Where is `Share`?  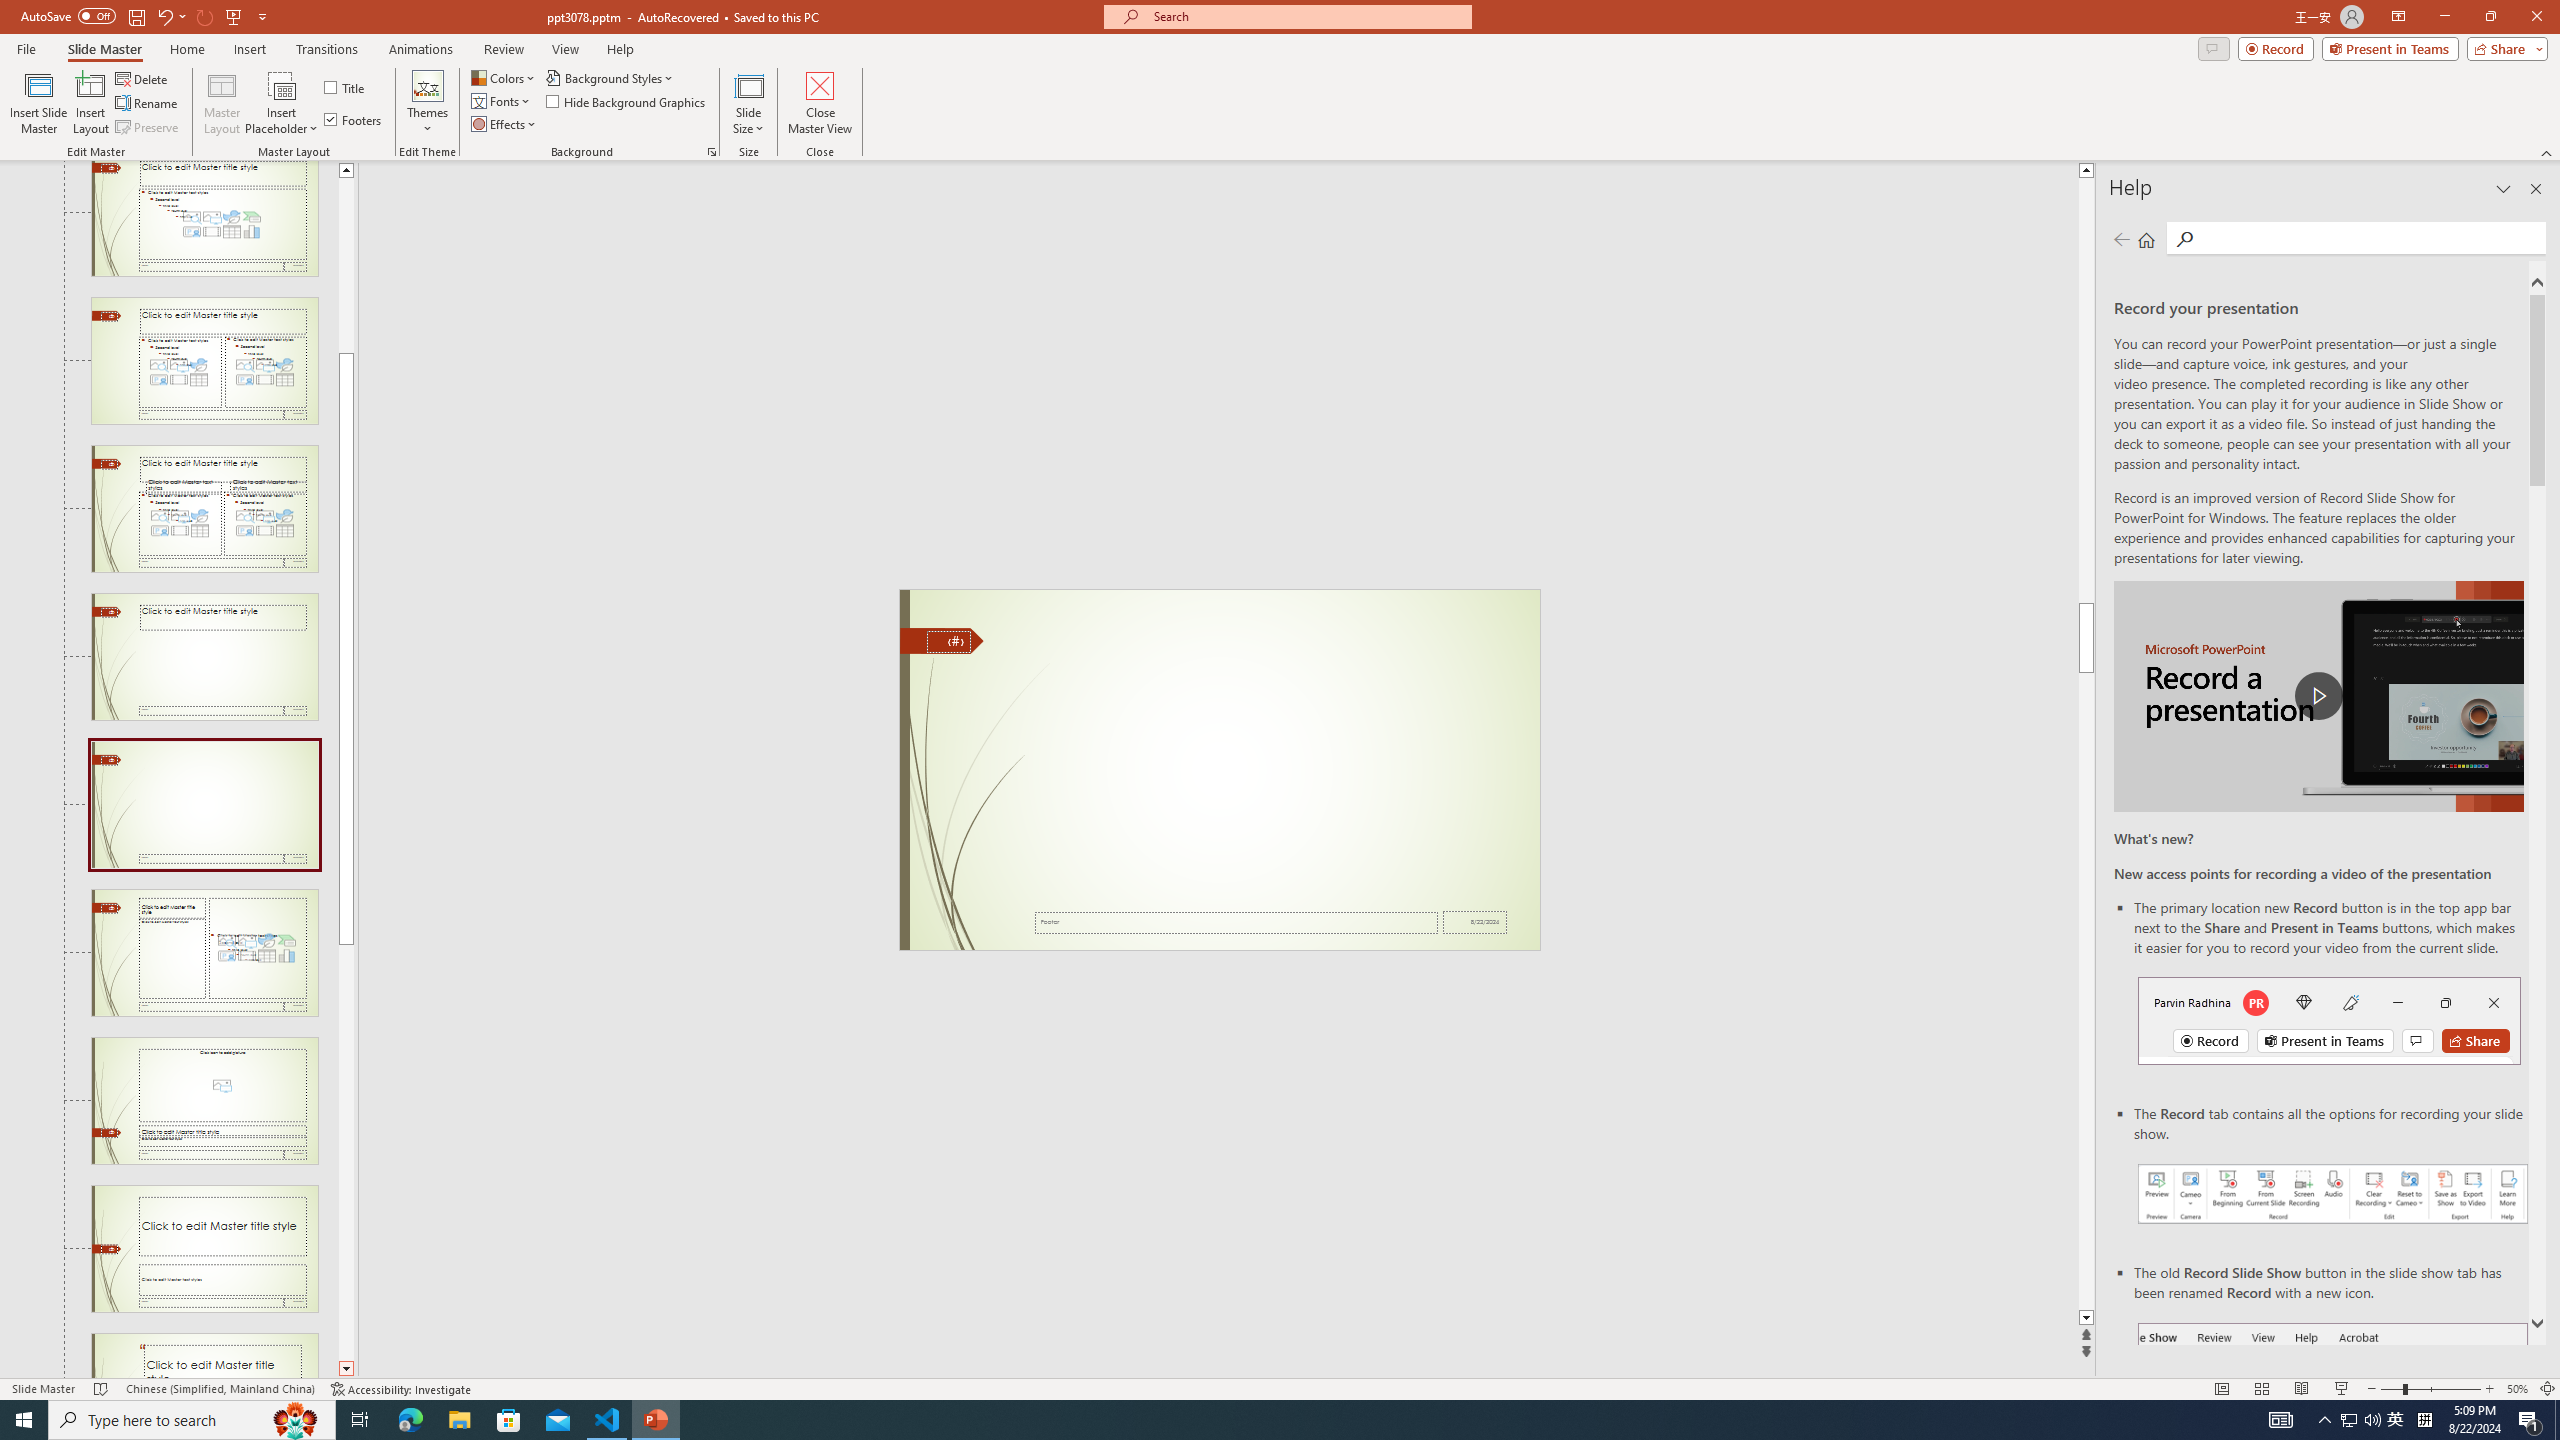
Share is located at coordinates (2504, 48).